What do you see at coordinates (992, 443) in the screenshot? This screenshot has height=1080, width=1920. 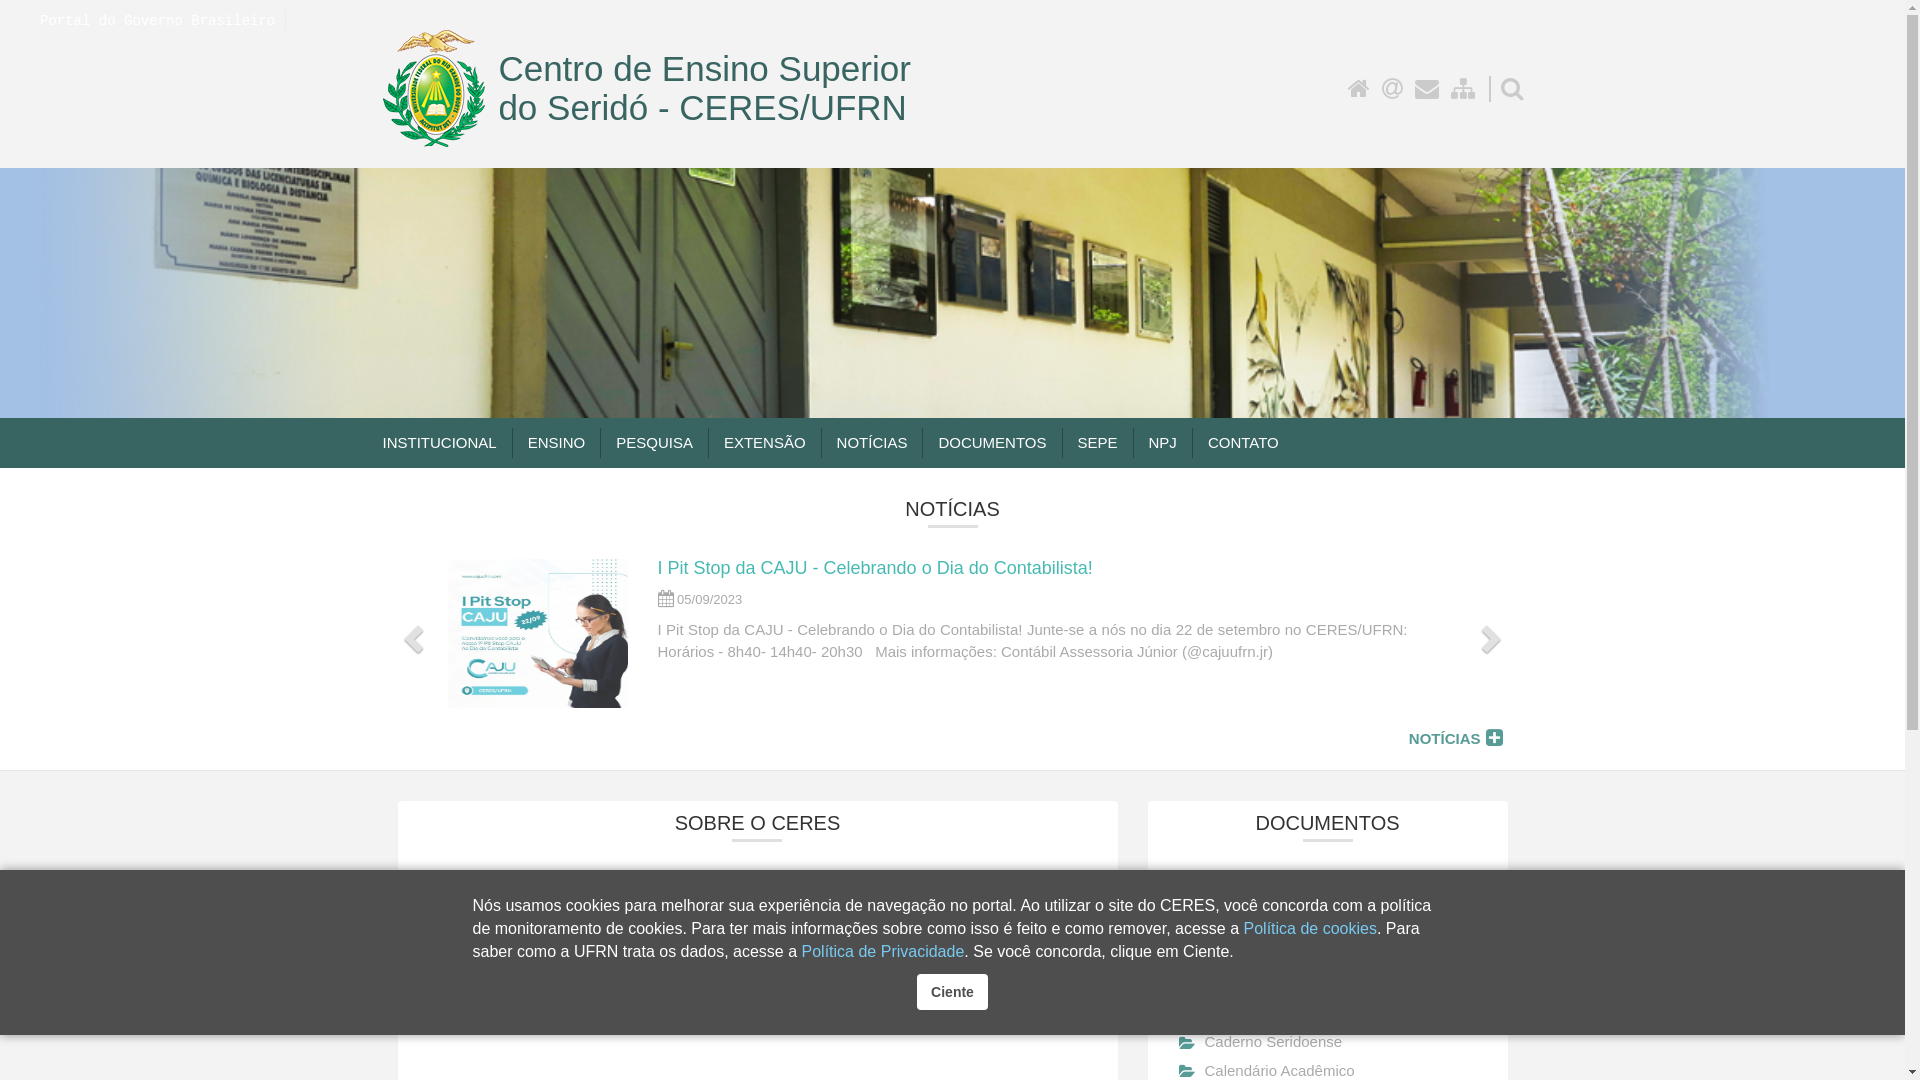 I see `DOCUMENTOS` at bounding box center [992, 443].